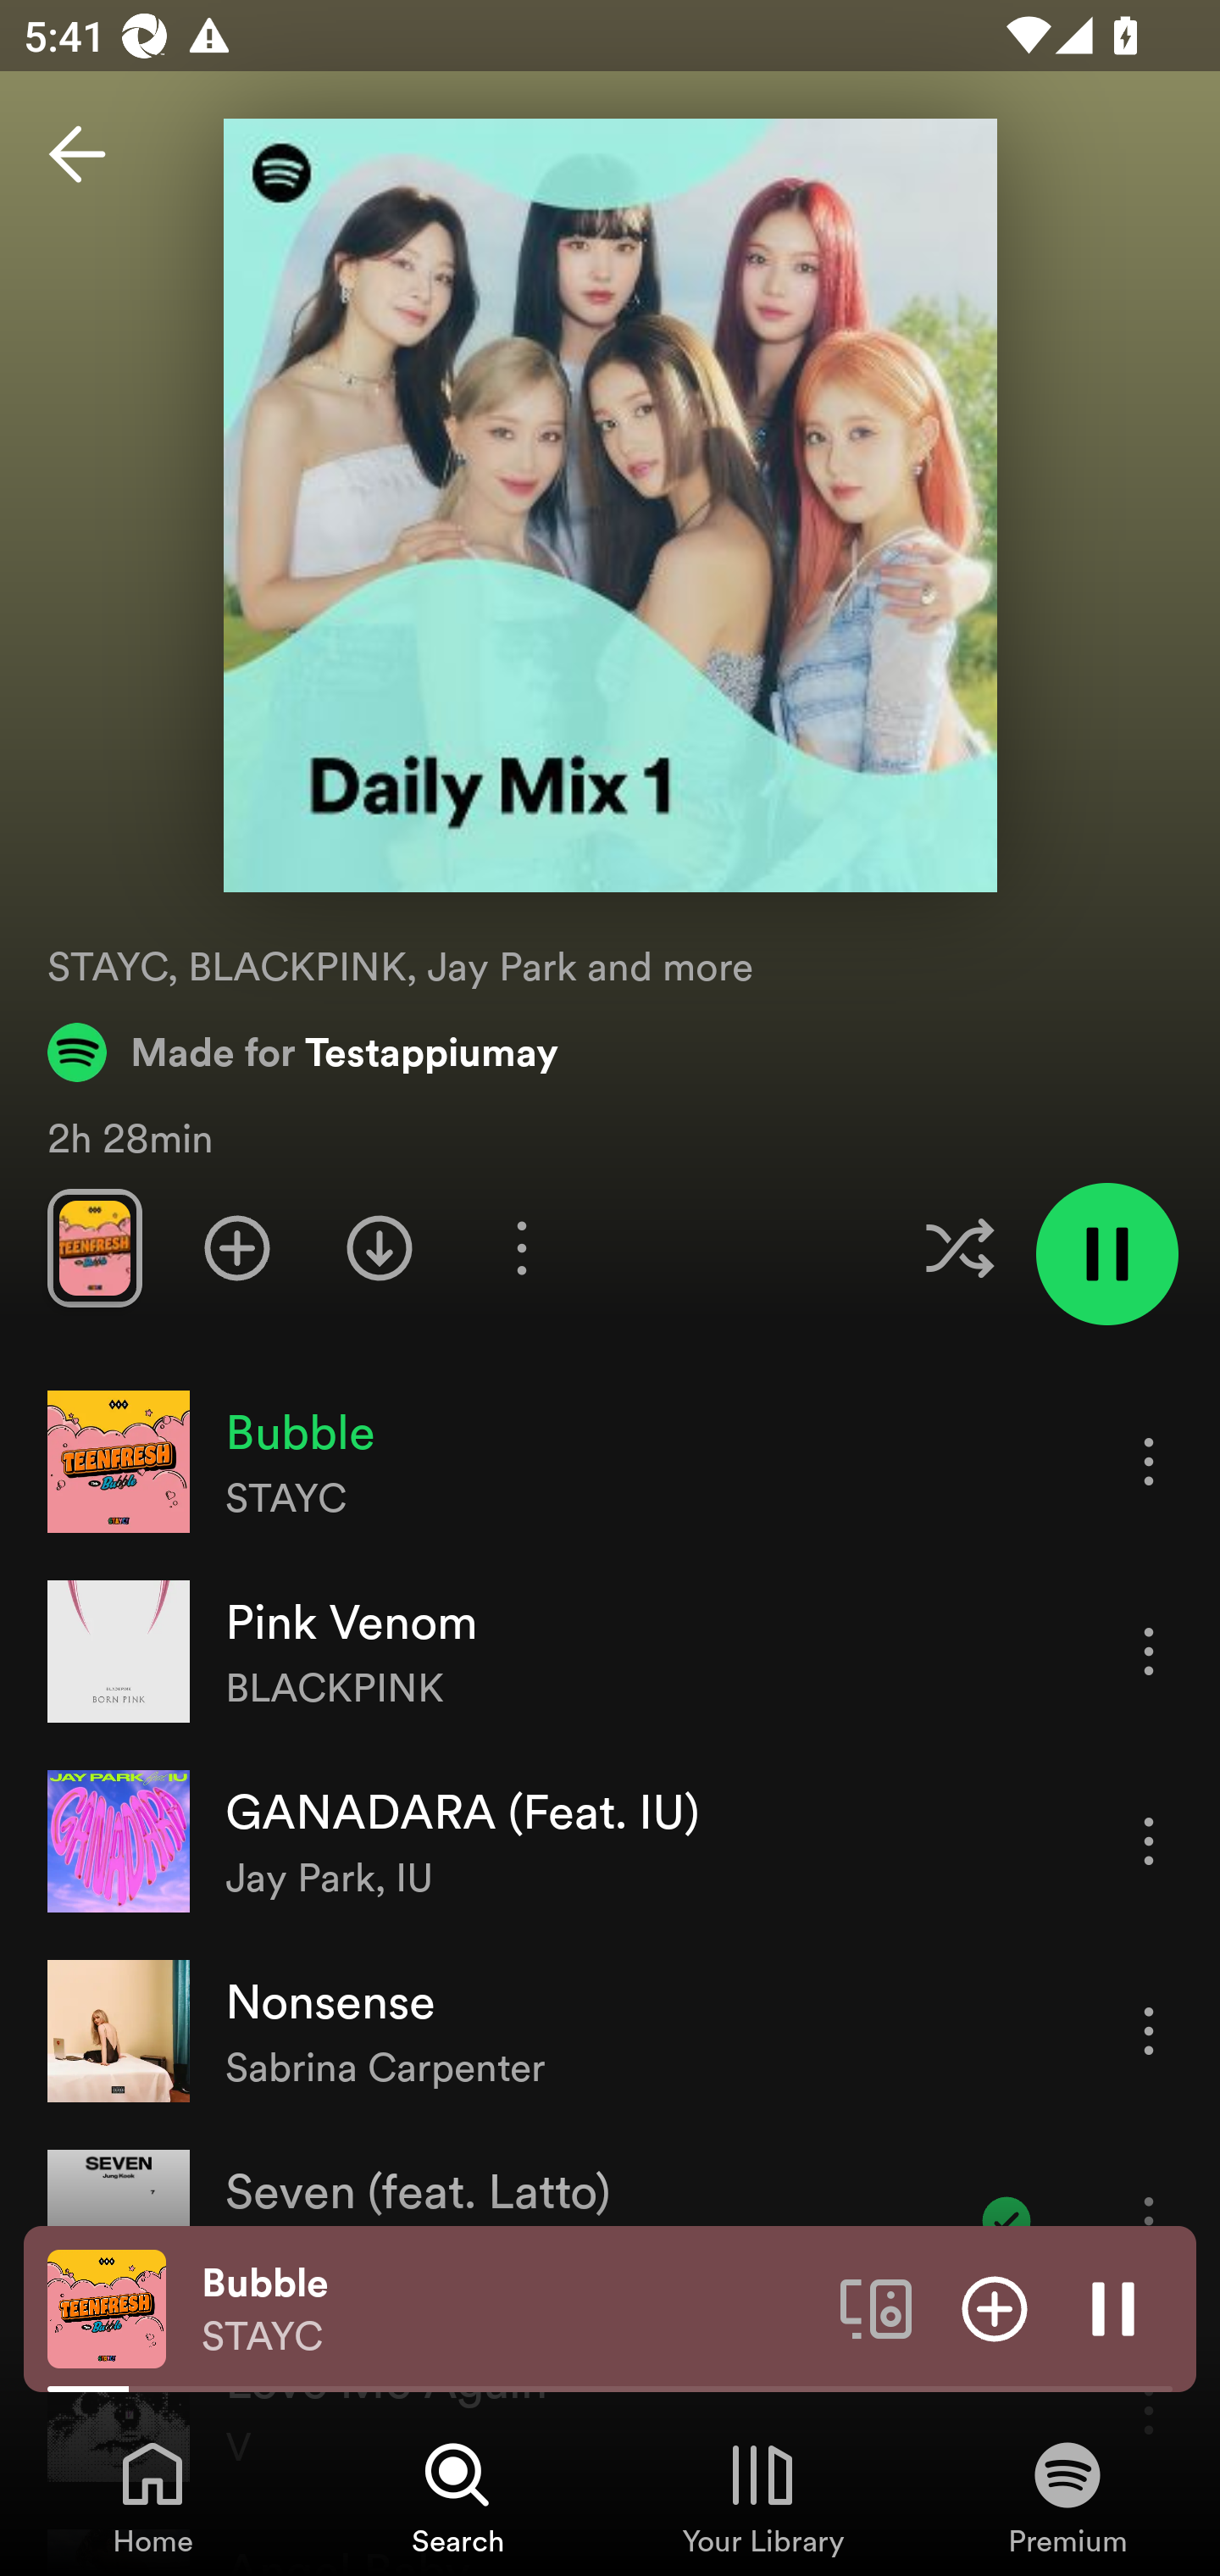 Image resolution: width=1220 pixels, height=2576 pixels. What do you see at coordinates (1067, 2496) in the screenshot?
I see `Premium, Tab 4 of 4 Premium Premium` at bounding box center [1067, 2496].